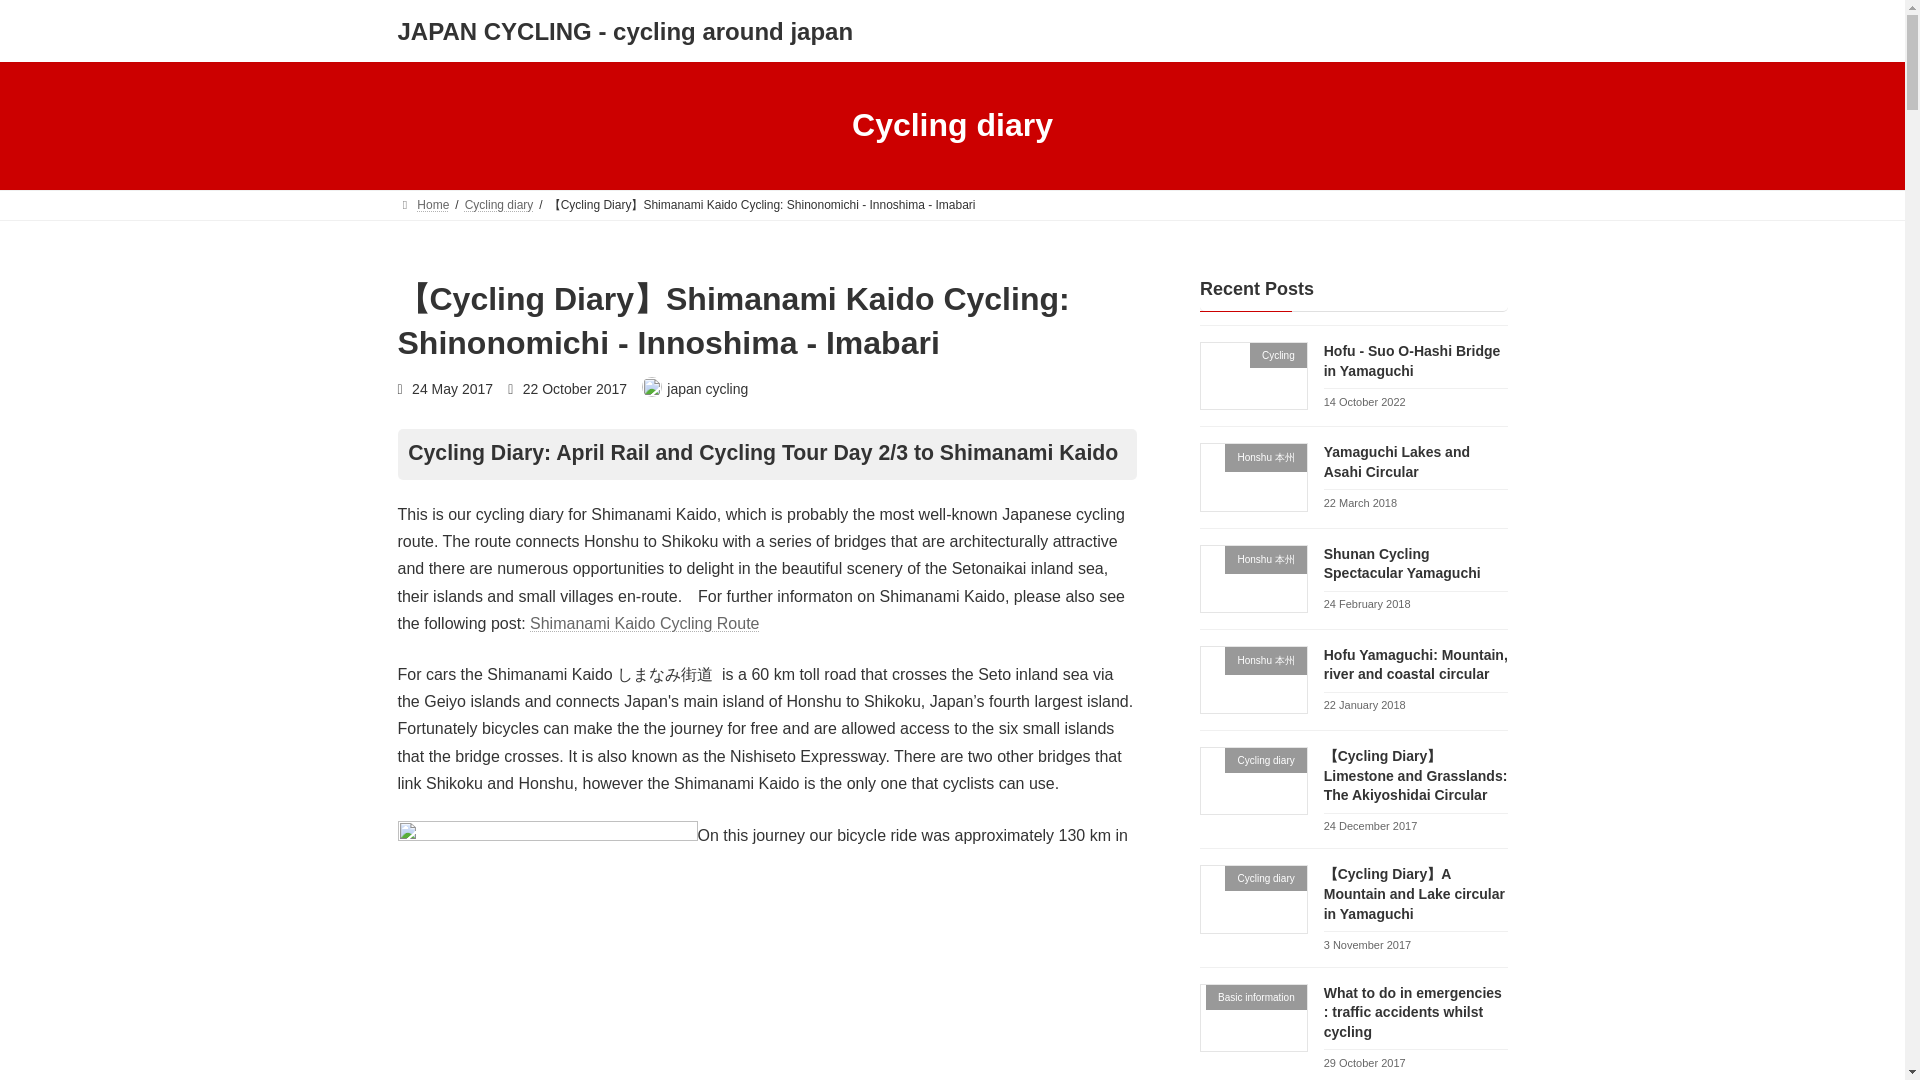  Describe the element at coordinates (498, 204) in the screenshot. I see `Cycling diary` at that location.